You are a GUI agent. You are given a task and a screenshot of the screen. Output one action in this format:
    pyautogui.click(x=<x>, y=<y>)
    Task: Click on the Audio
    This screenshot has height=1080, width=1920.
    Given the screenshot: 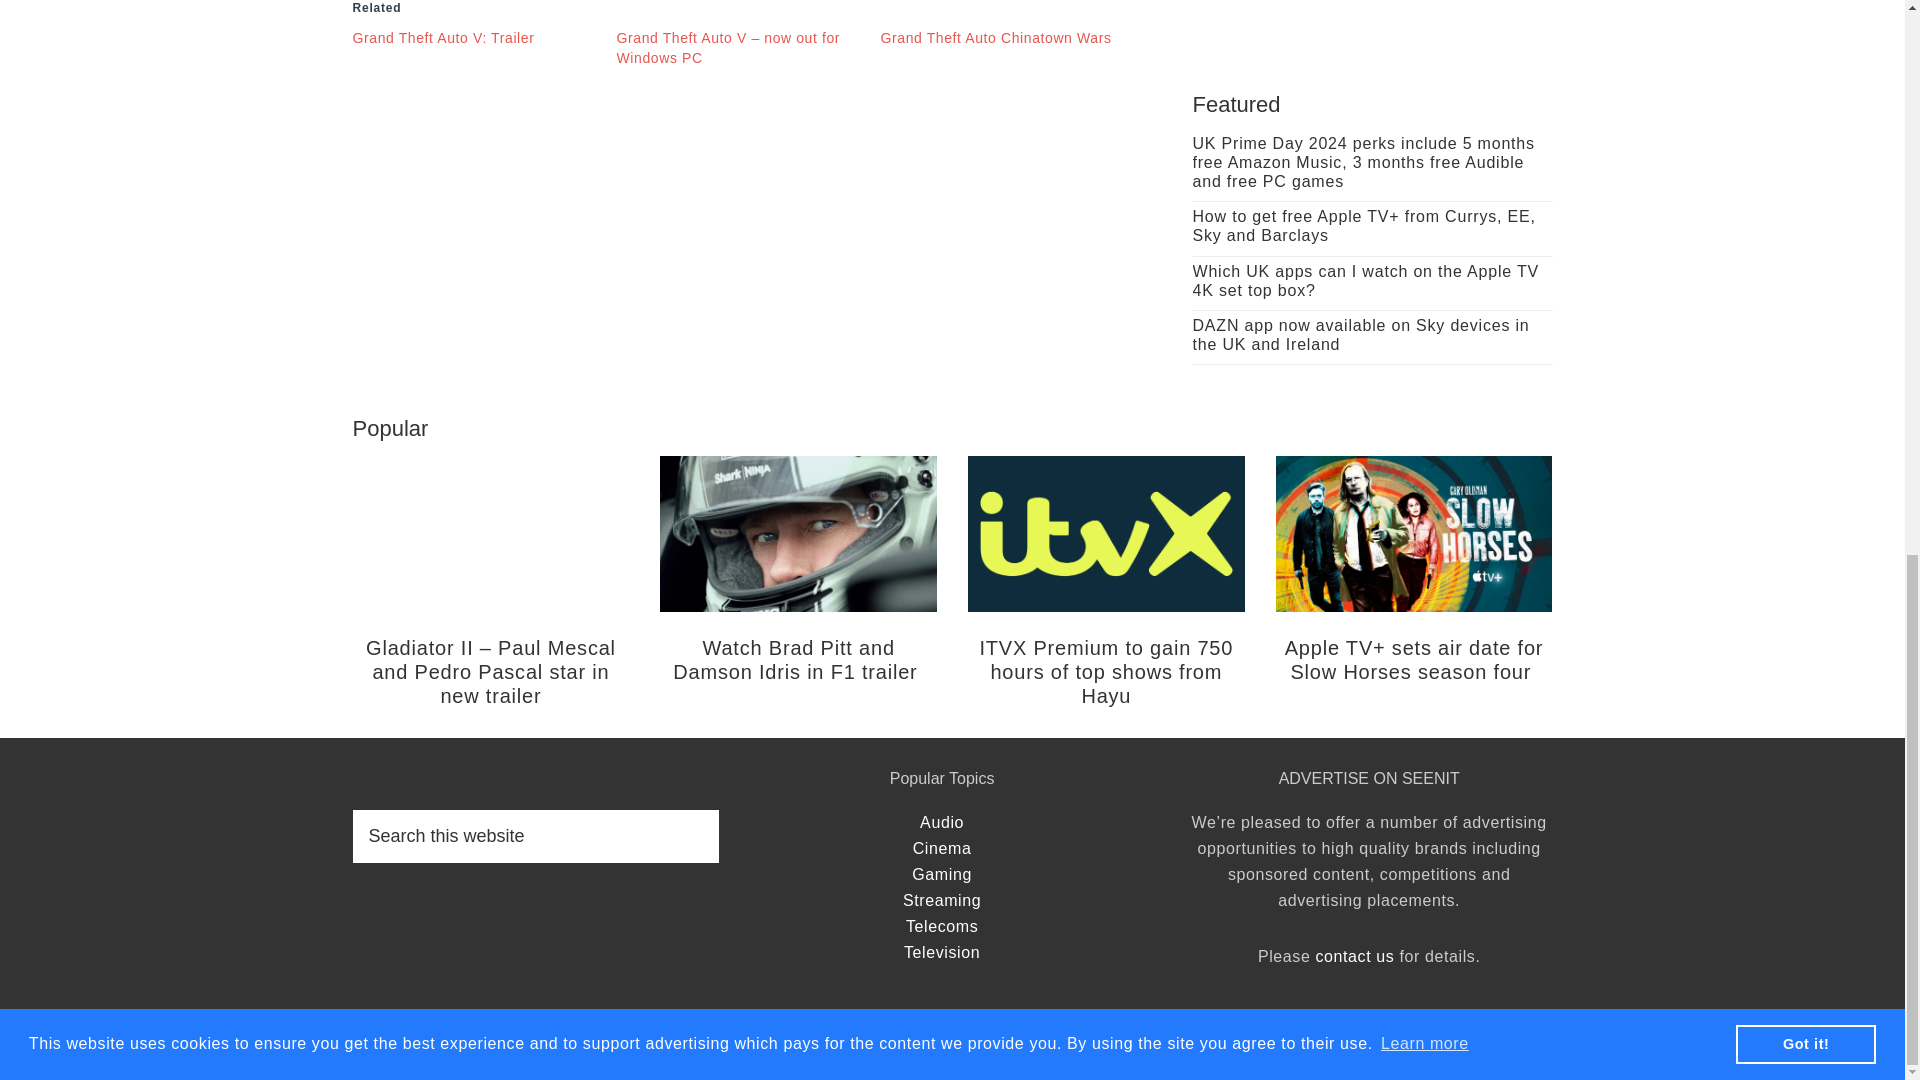 What is the action you would take?
    pyautogui.click(x=941, y=822)
    